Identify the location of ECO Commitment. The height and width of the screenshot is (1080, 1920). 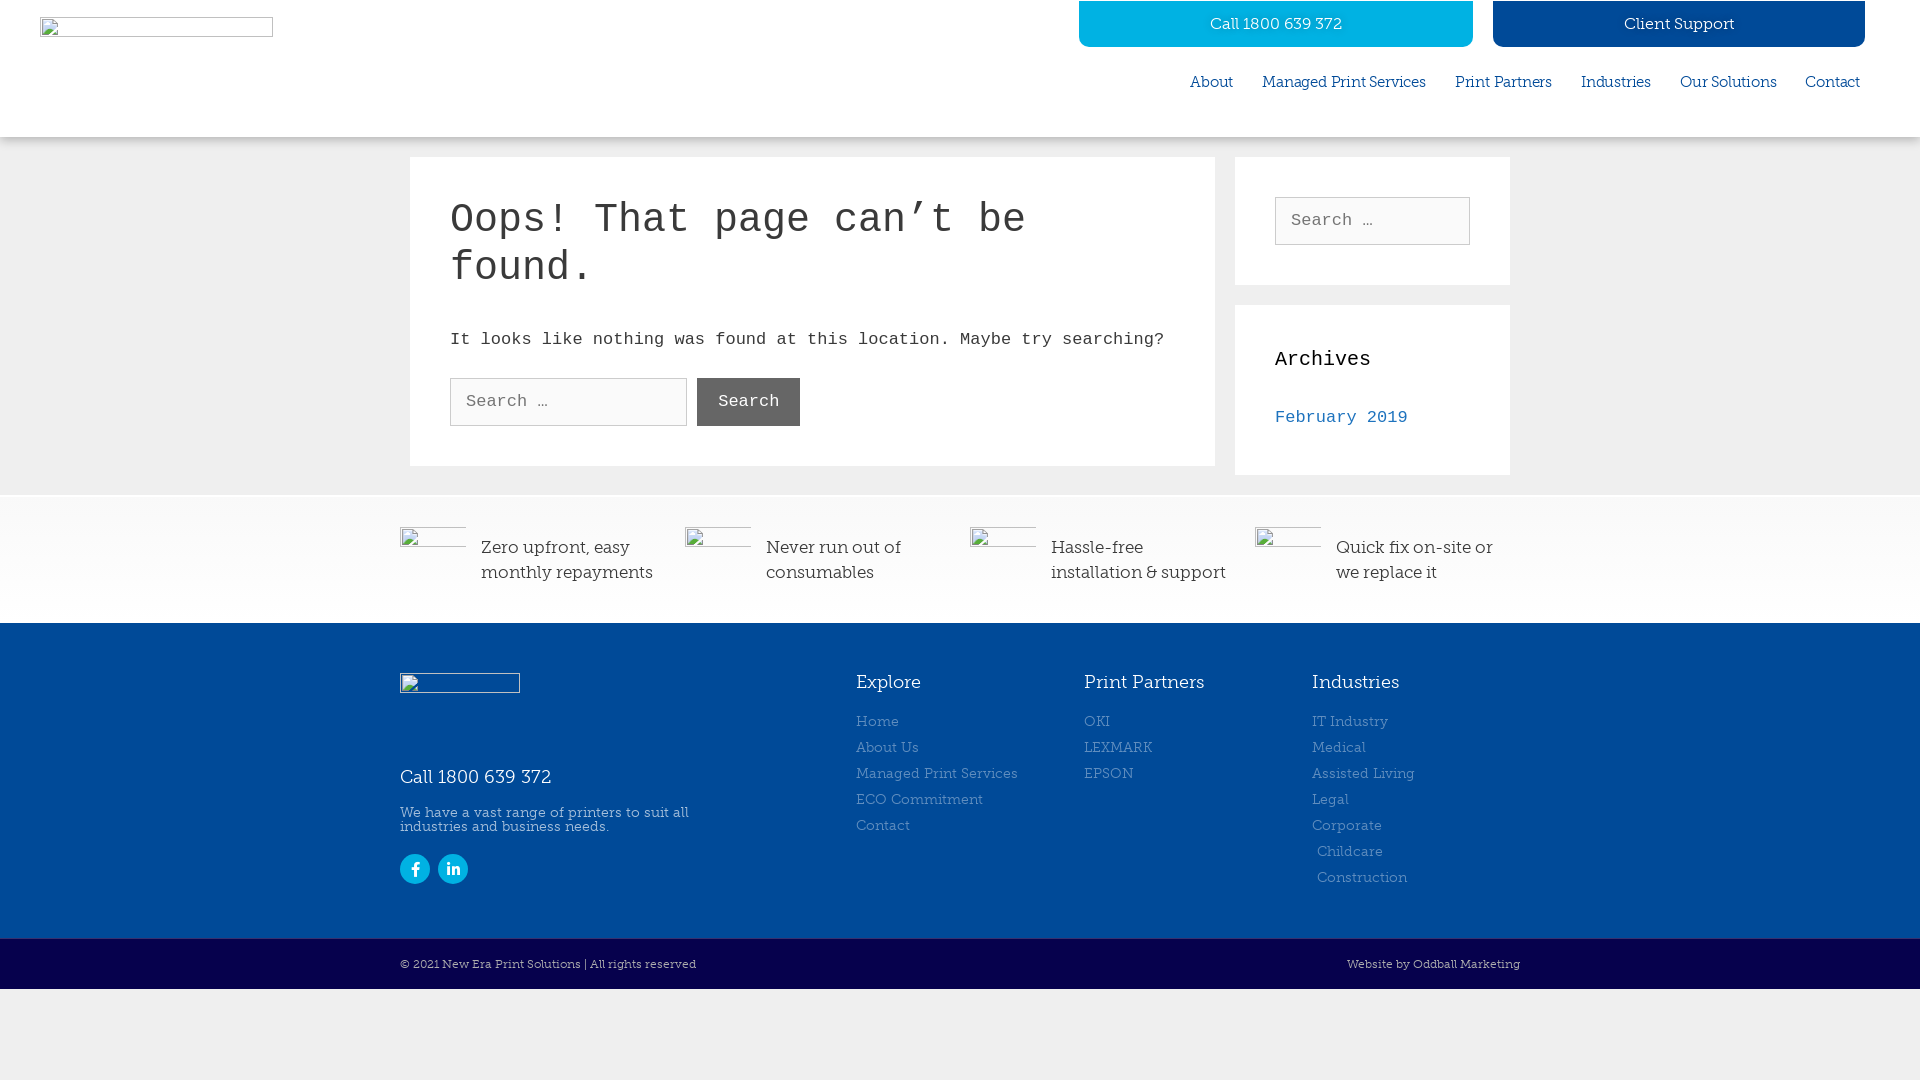
(960, 800).